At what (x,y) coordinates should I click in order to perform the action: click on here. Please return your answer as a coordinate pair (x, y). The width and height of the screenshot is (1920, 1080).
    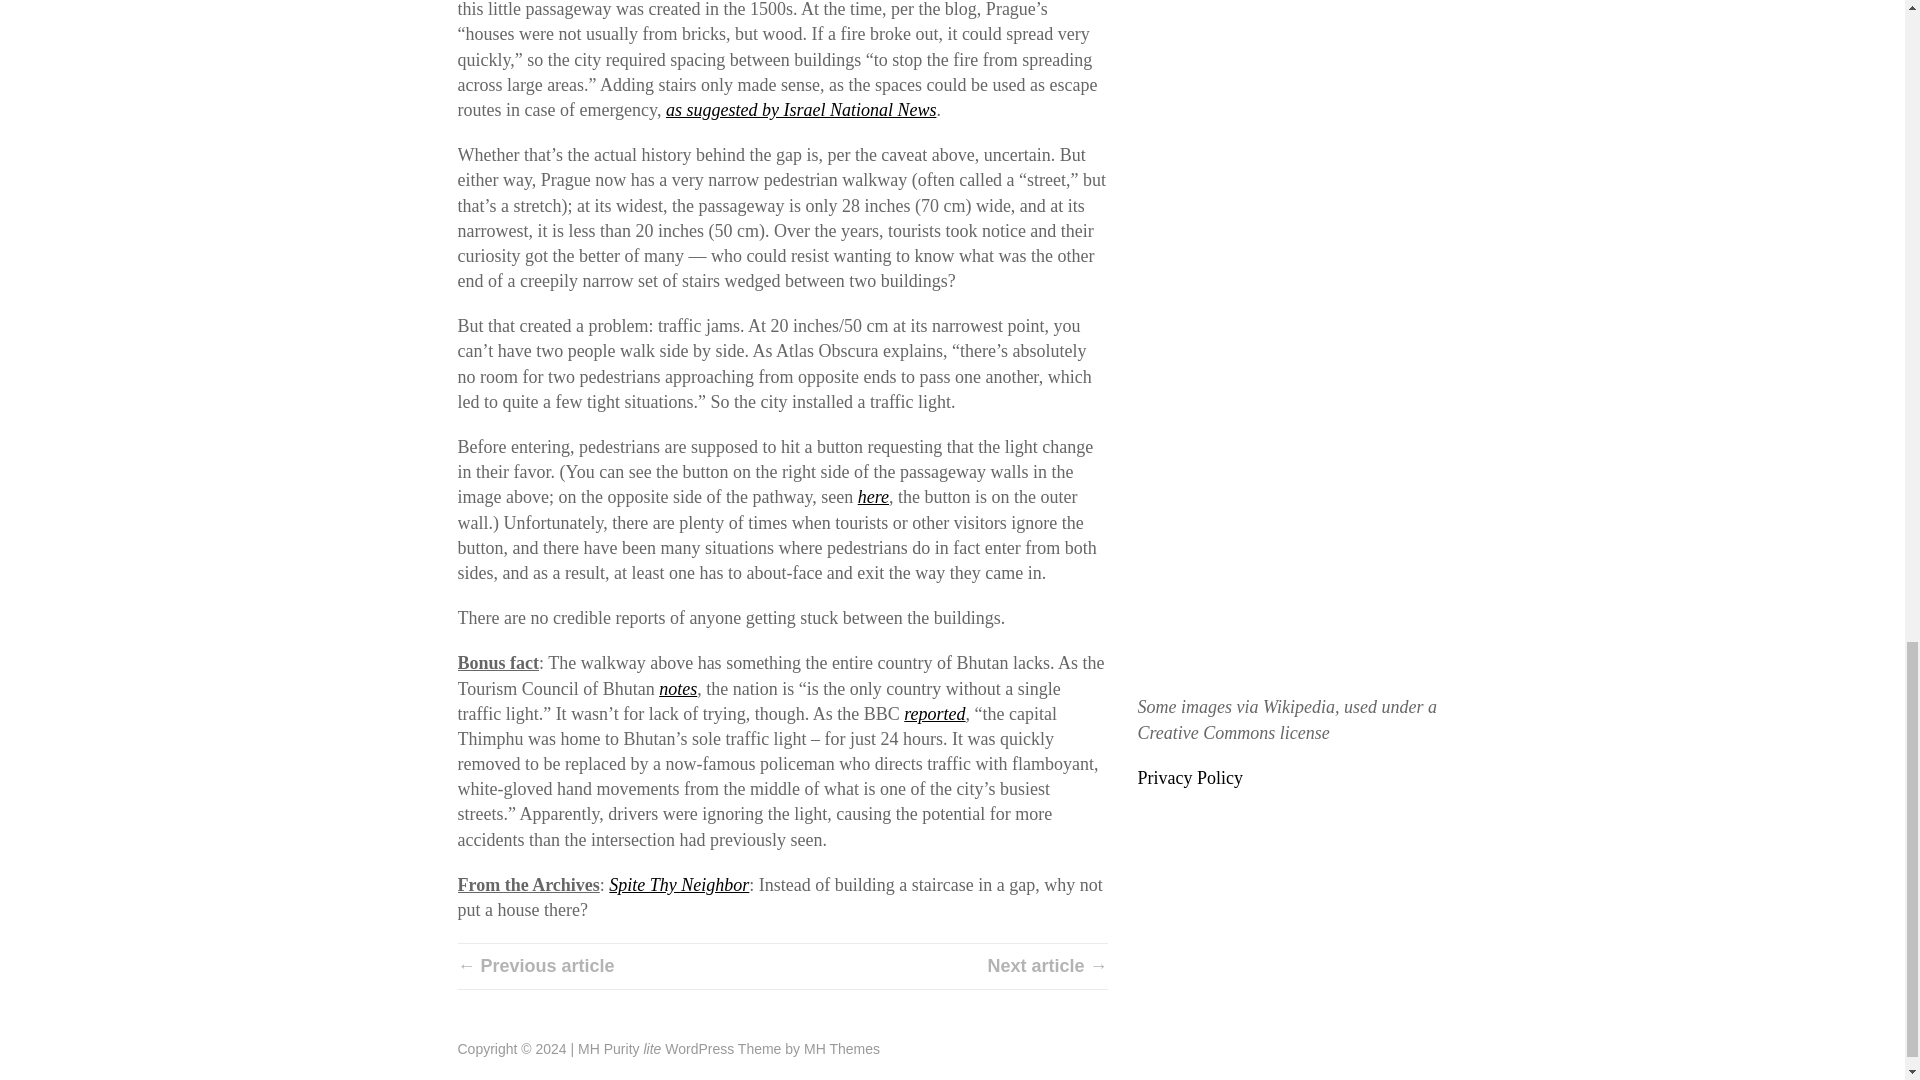
    Looking at the image, I should click on (873, 496).